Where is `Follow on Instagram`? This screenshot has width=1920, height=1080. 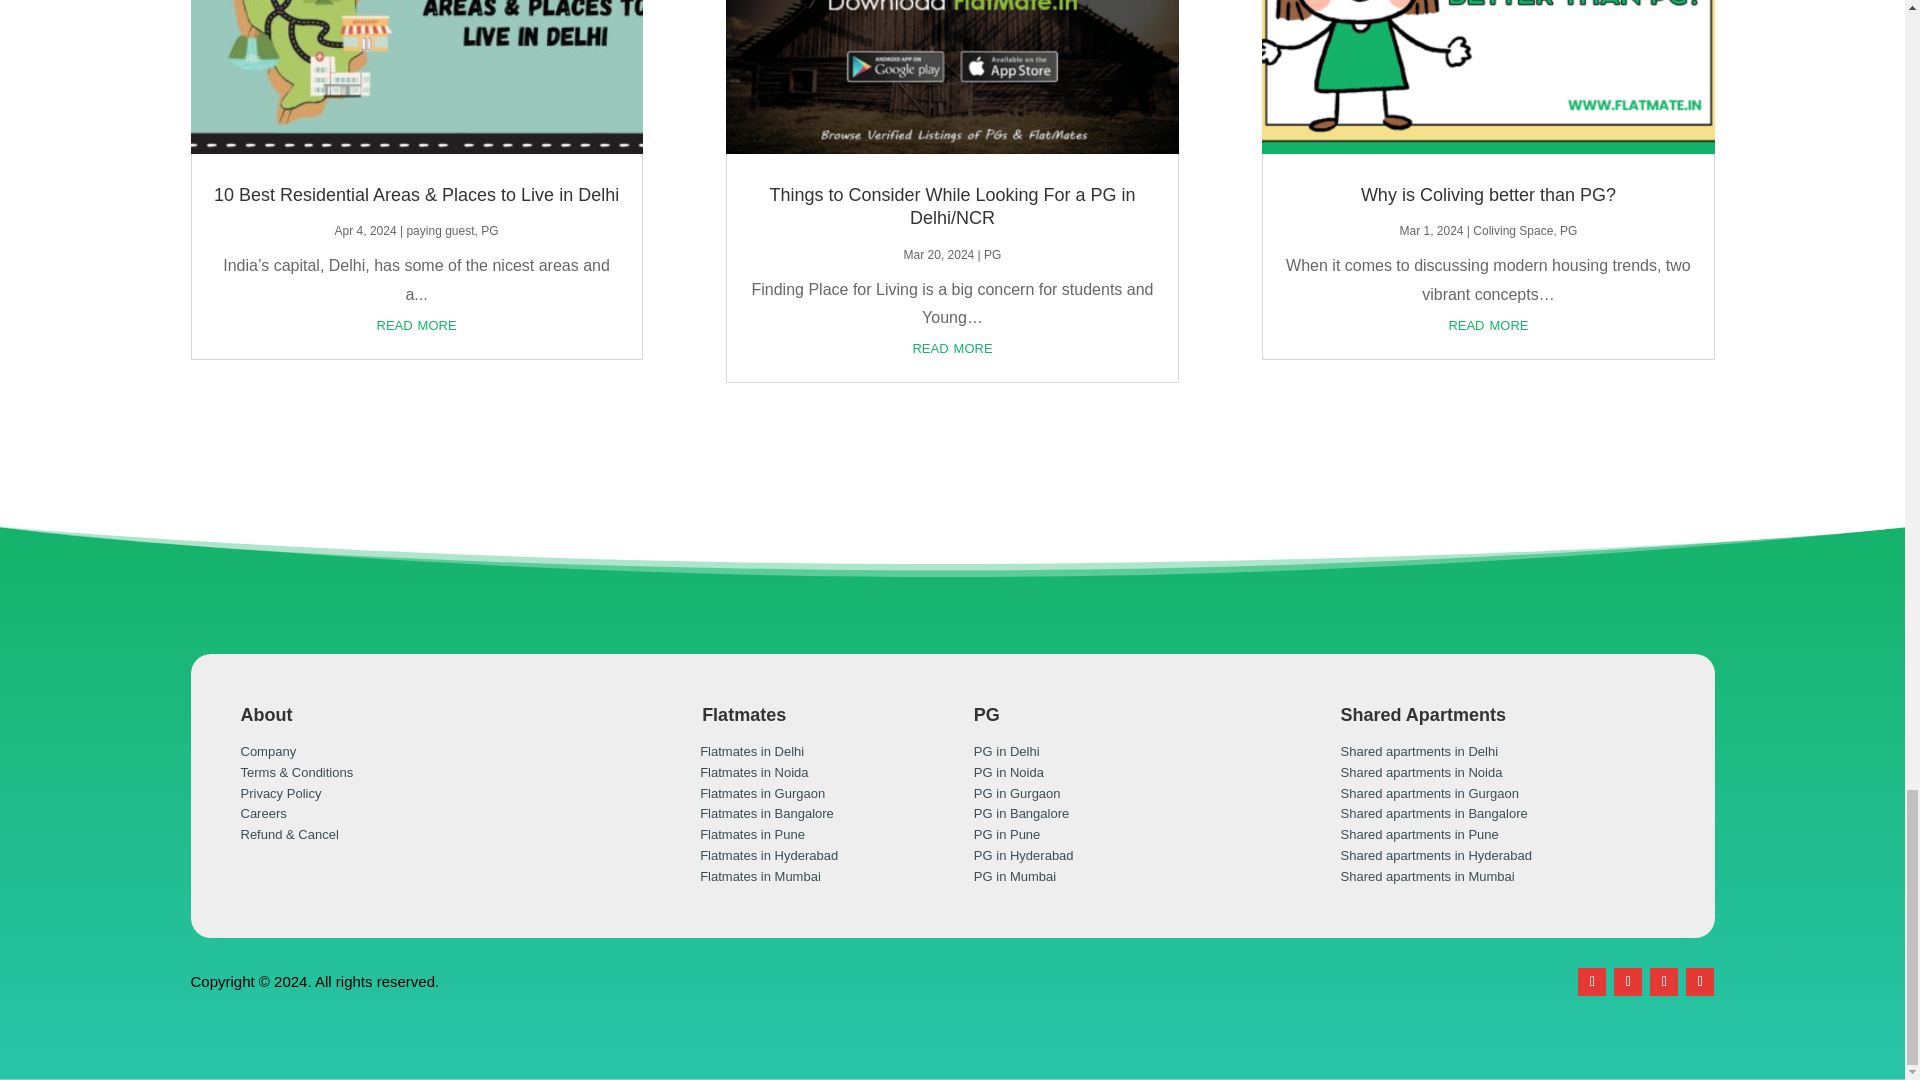 Follow on Instagram is located at coordinates (1700, 981).